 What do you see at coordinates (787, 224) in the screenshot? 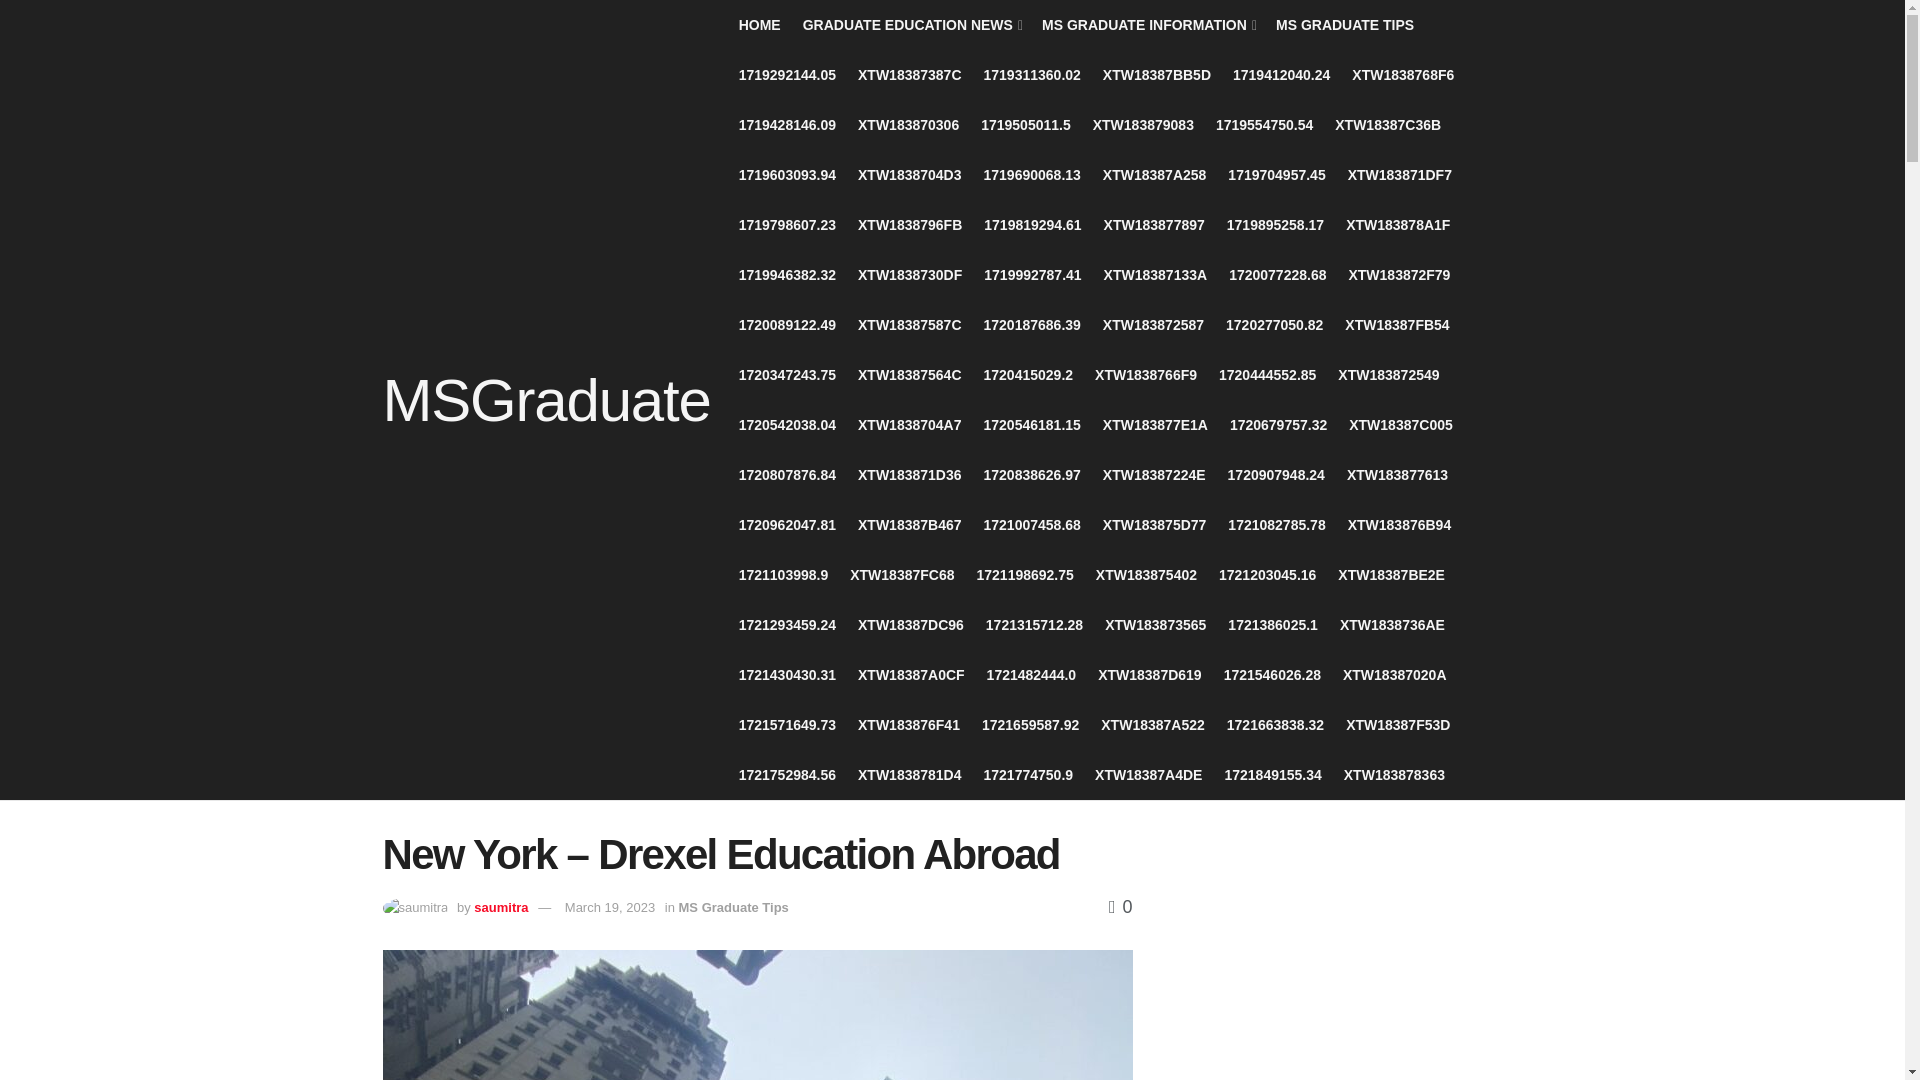
I see `1719798607.23` at bounding box center [787, 224].